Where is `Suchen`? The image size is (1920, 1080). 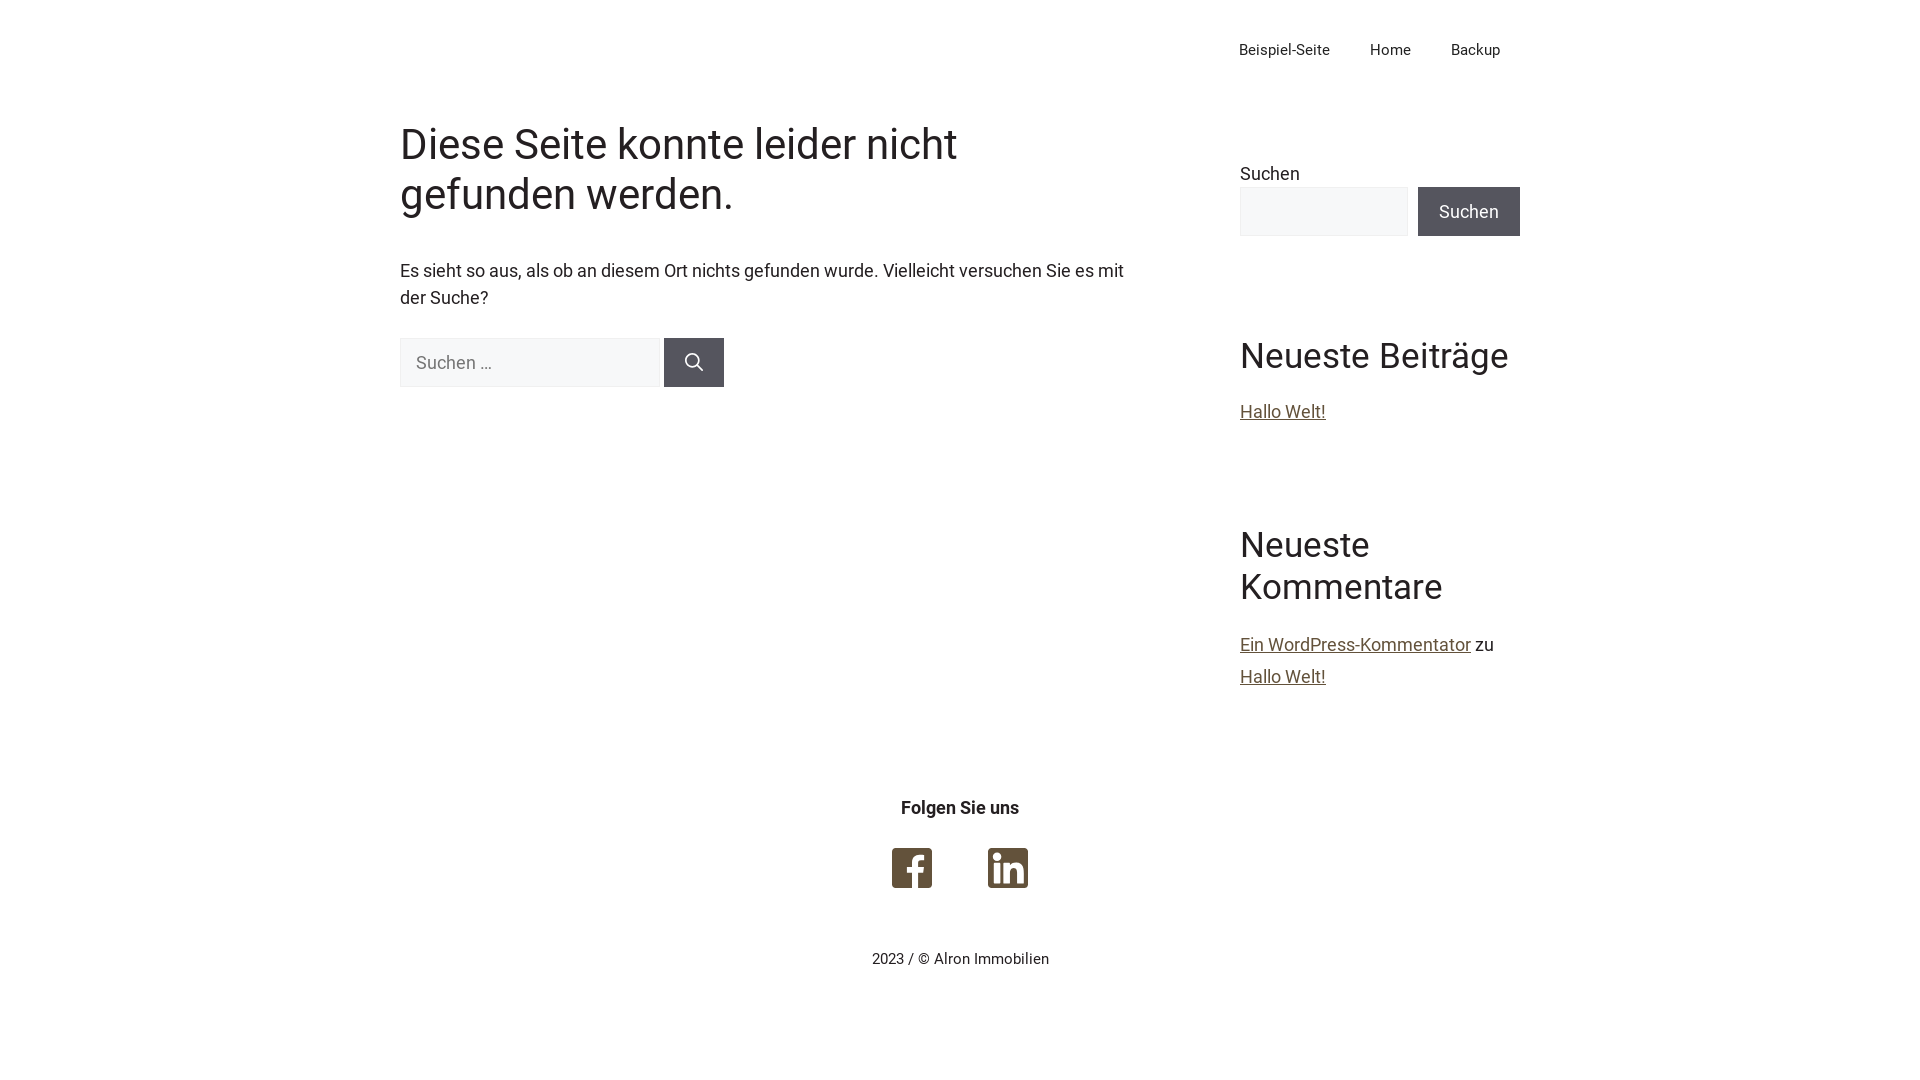
Suchen is located at coordinates (1469, 211).